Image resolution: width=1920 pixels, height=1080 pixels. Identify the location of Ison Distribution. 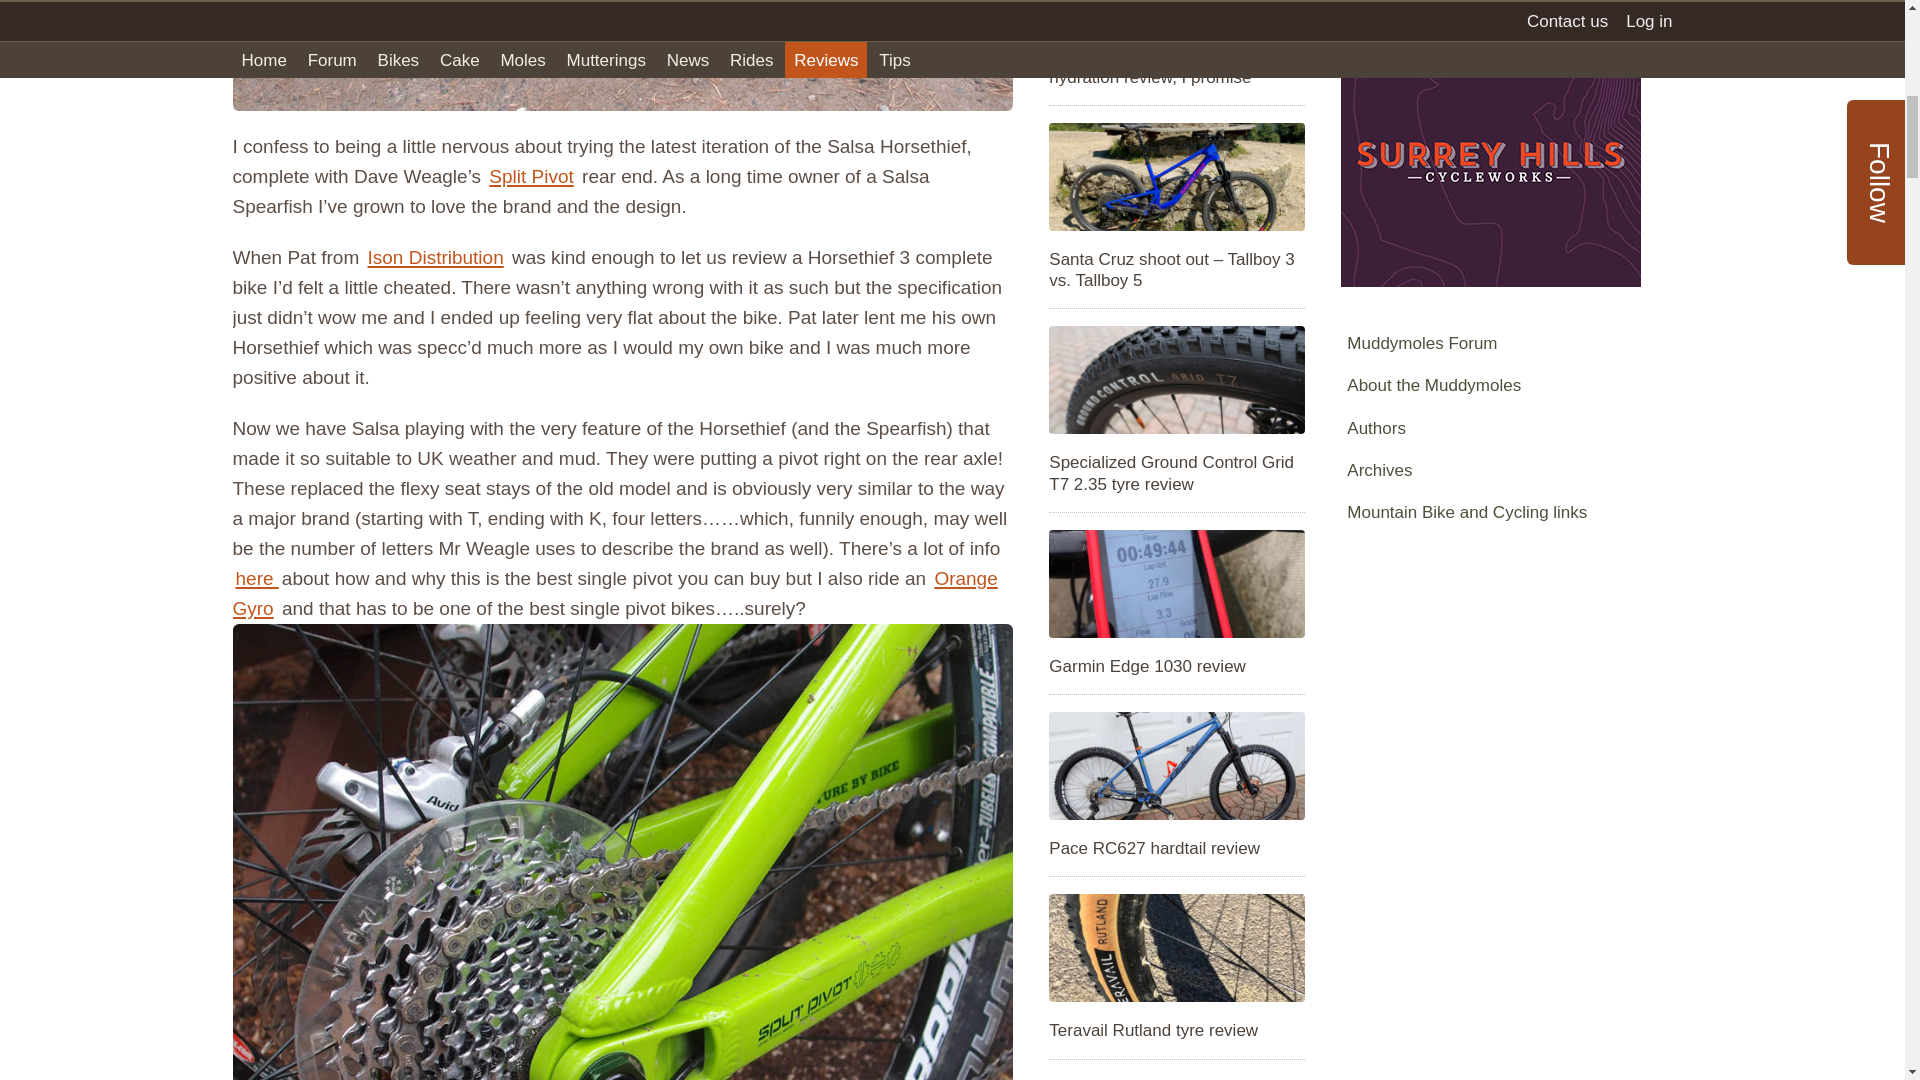
(435, 257).